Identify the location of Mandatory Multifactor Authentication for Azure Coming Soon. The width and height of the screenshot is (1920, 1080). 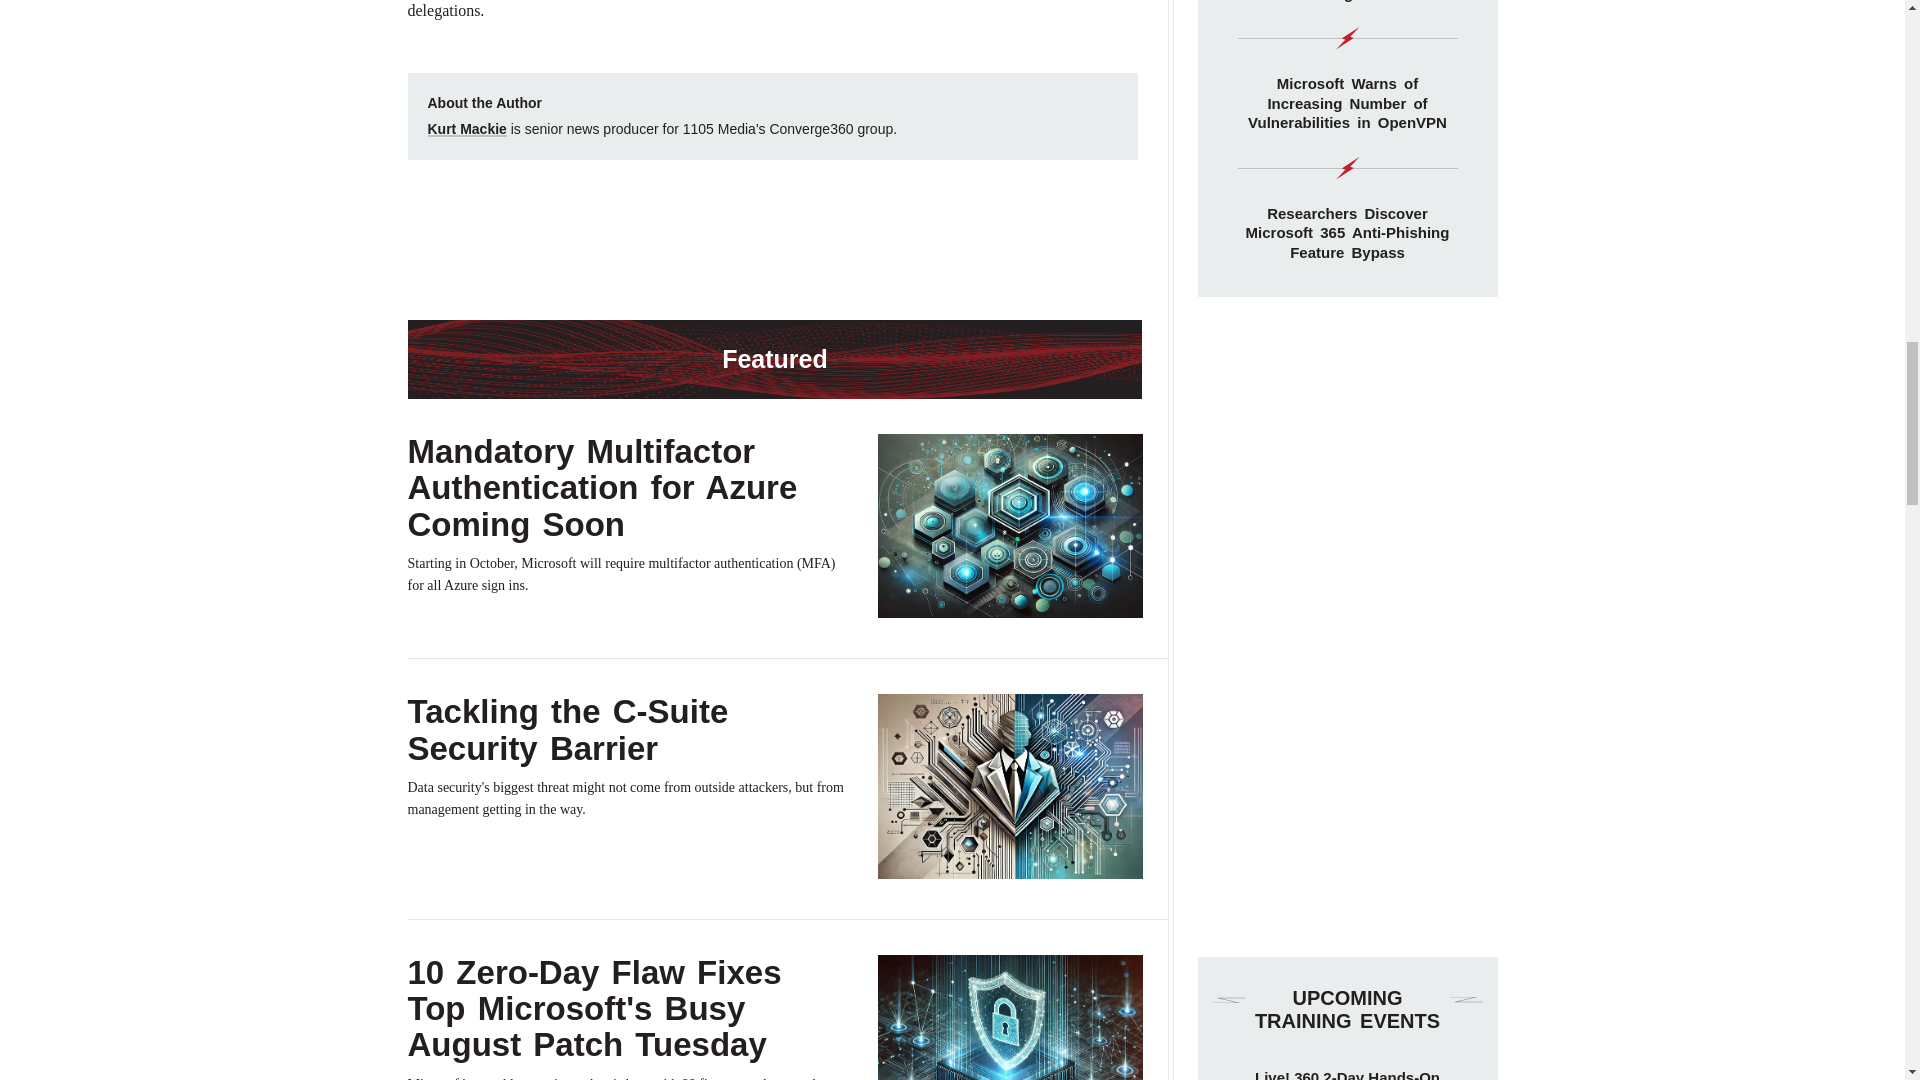
(602, 488).